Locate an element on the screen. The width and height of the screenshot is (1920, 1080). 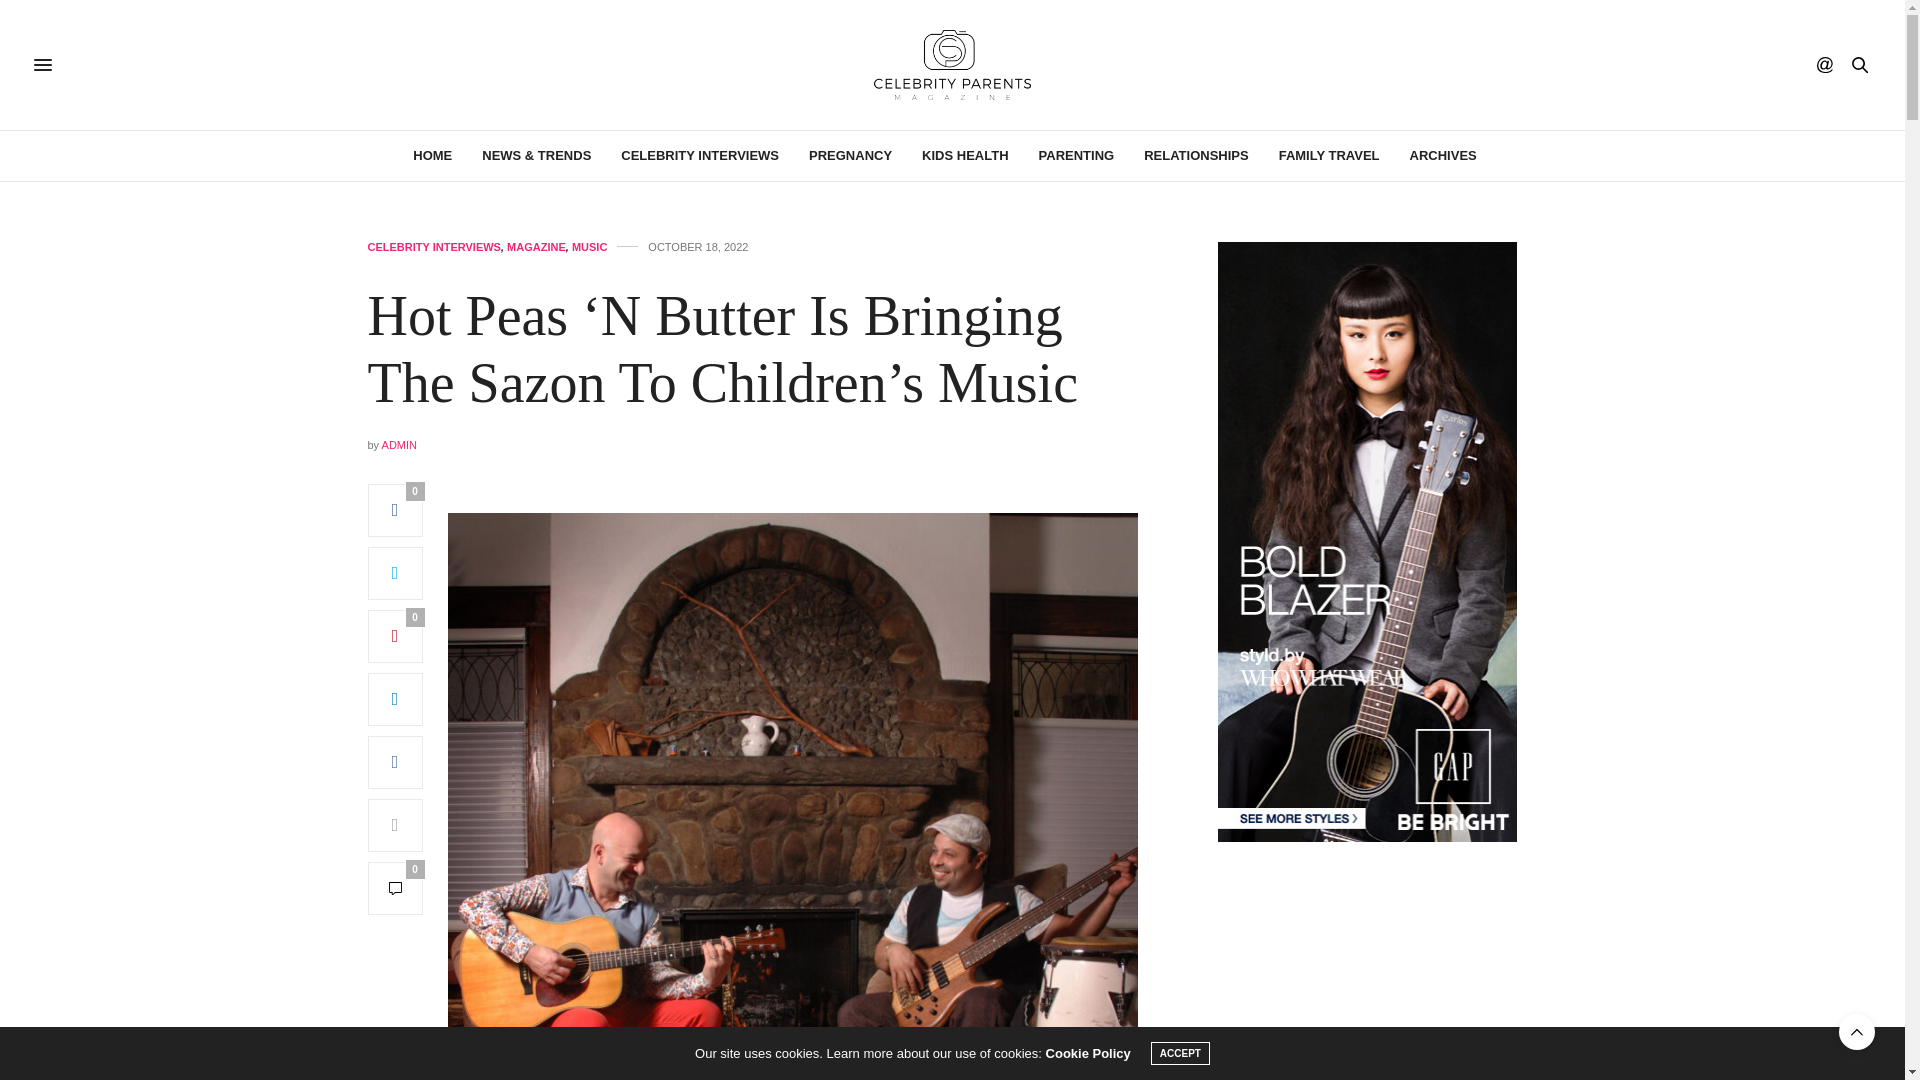
Posts by admin is located at coordinates (399, 444).